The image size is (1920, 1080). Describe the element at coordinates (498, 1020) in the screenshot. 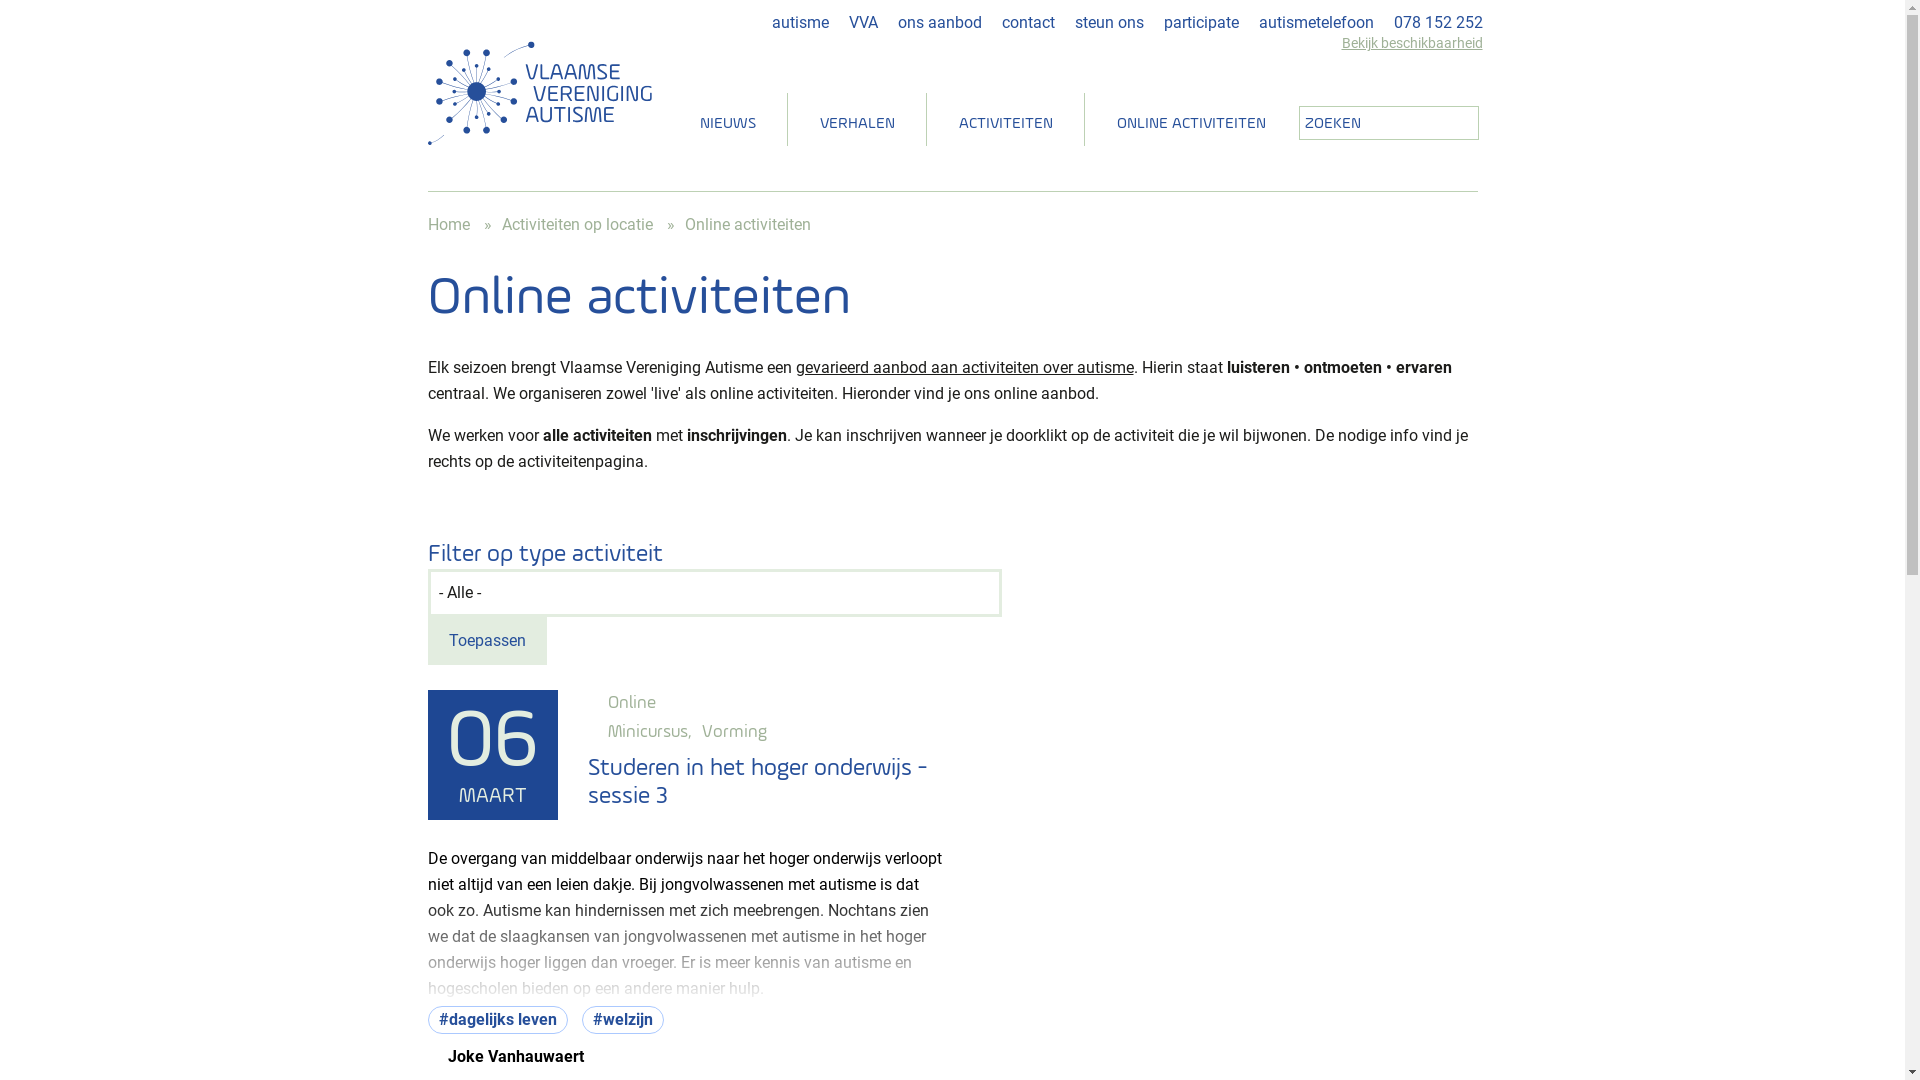

I see `dagelijks leven` at that location.